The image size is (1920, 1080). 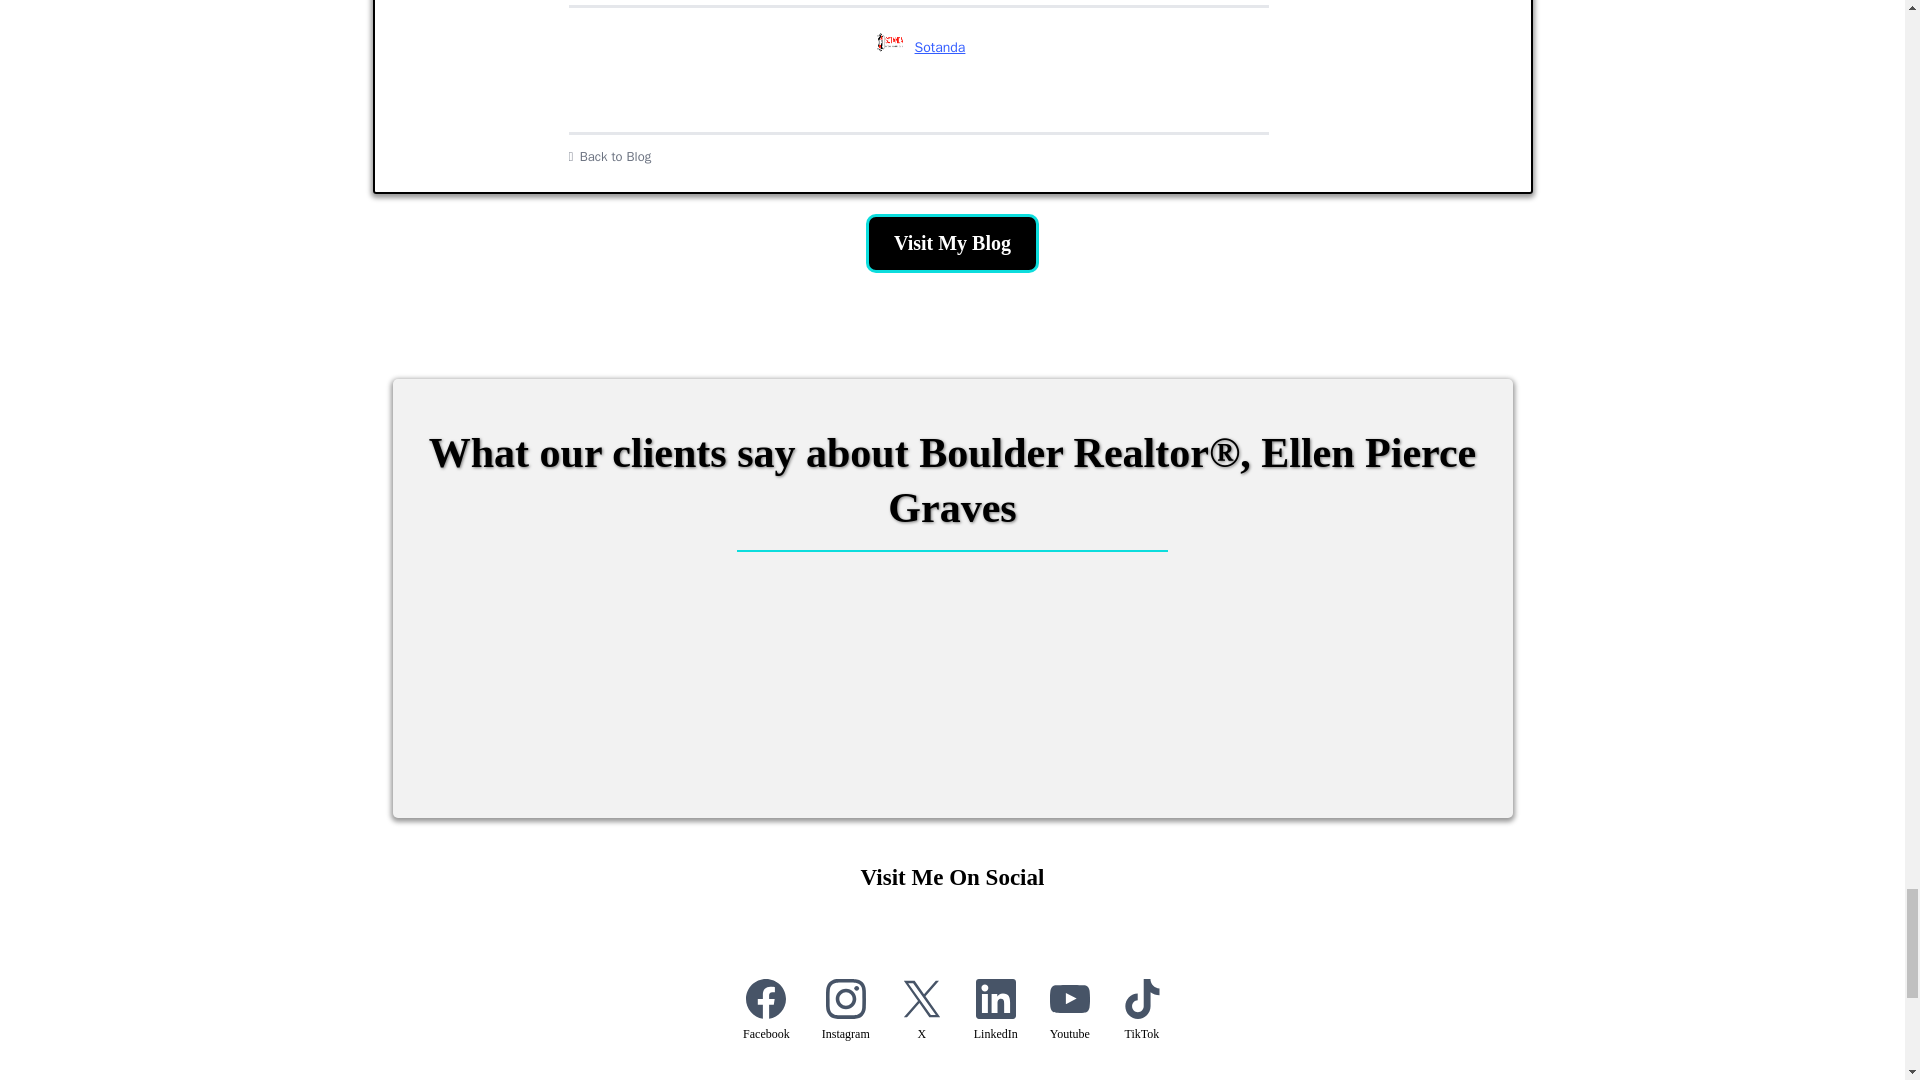 What do you see at coordinates (918, 156) in the screenshot?
I see `Back to Blog` at bounding box center [918, 156].